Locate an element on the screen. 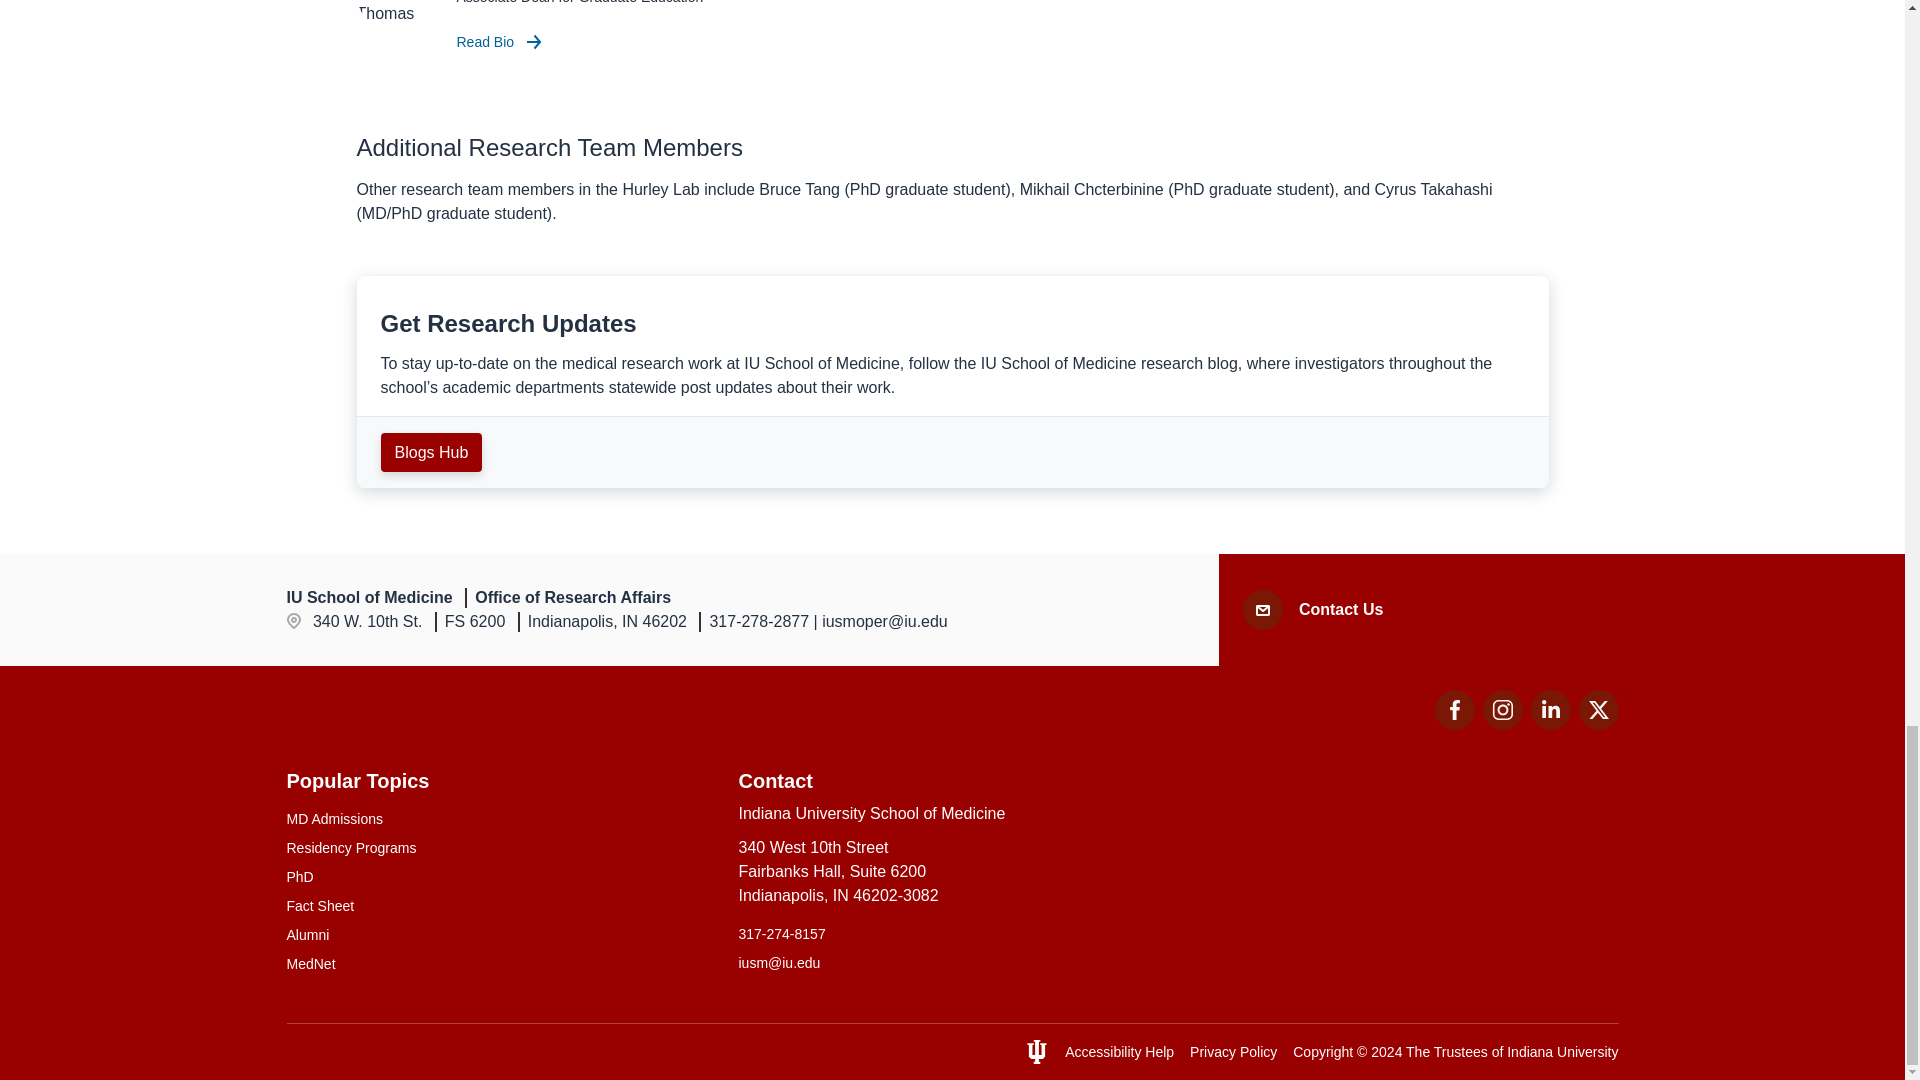 The image size is (1920, 1080). Contact Us is located at coordinates (500, 819).